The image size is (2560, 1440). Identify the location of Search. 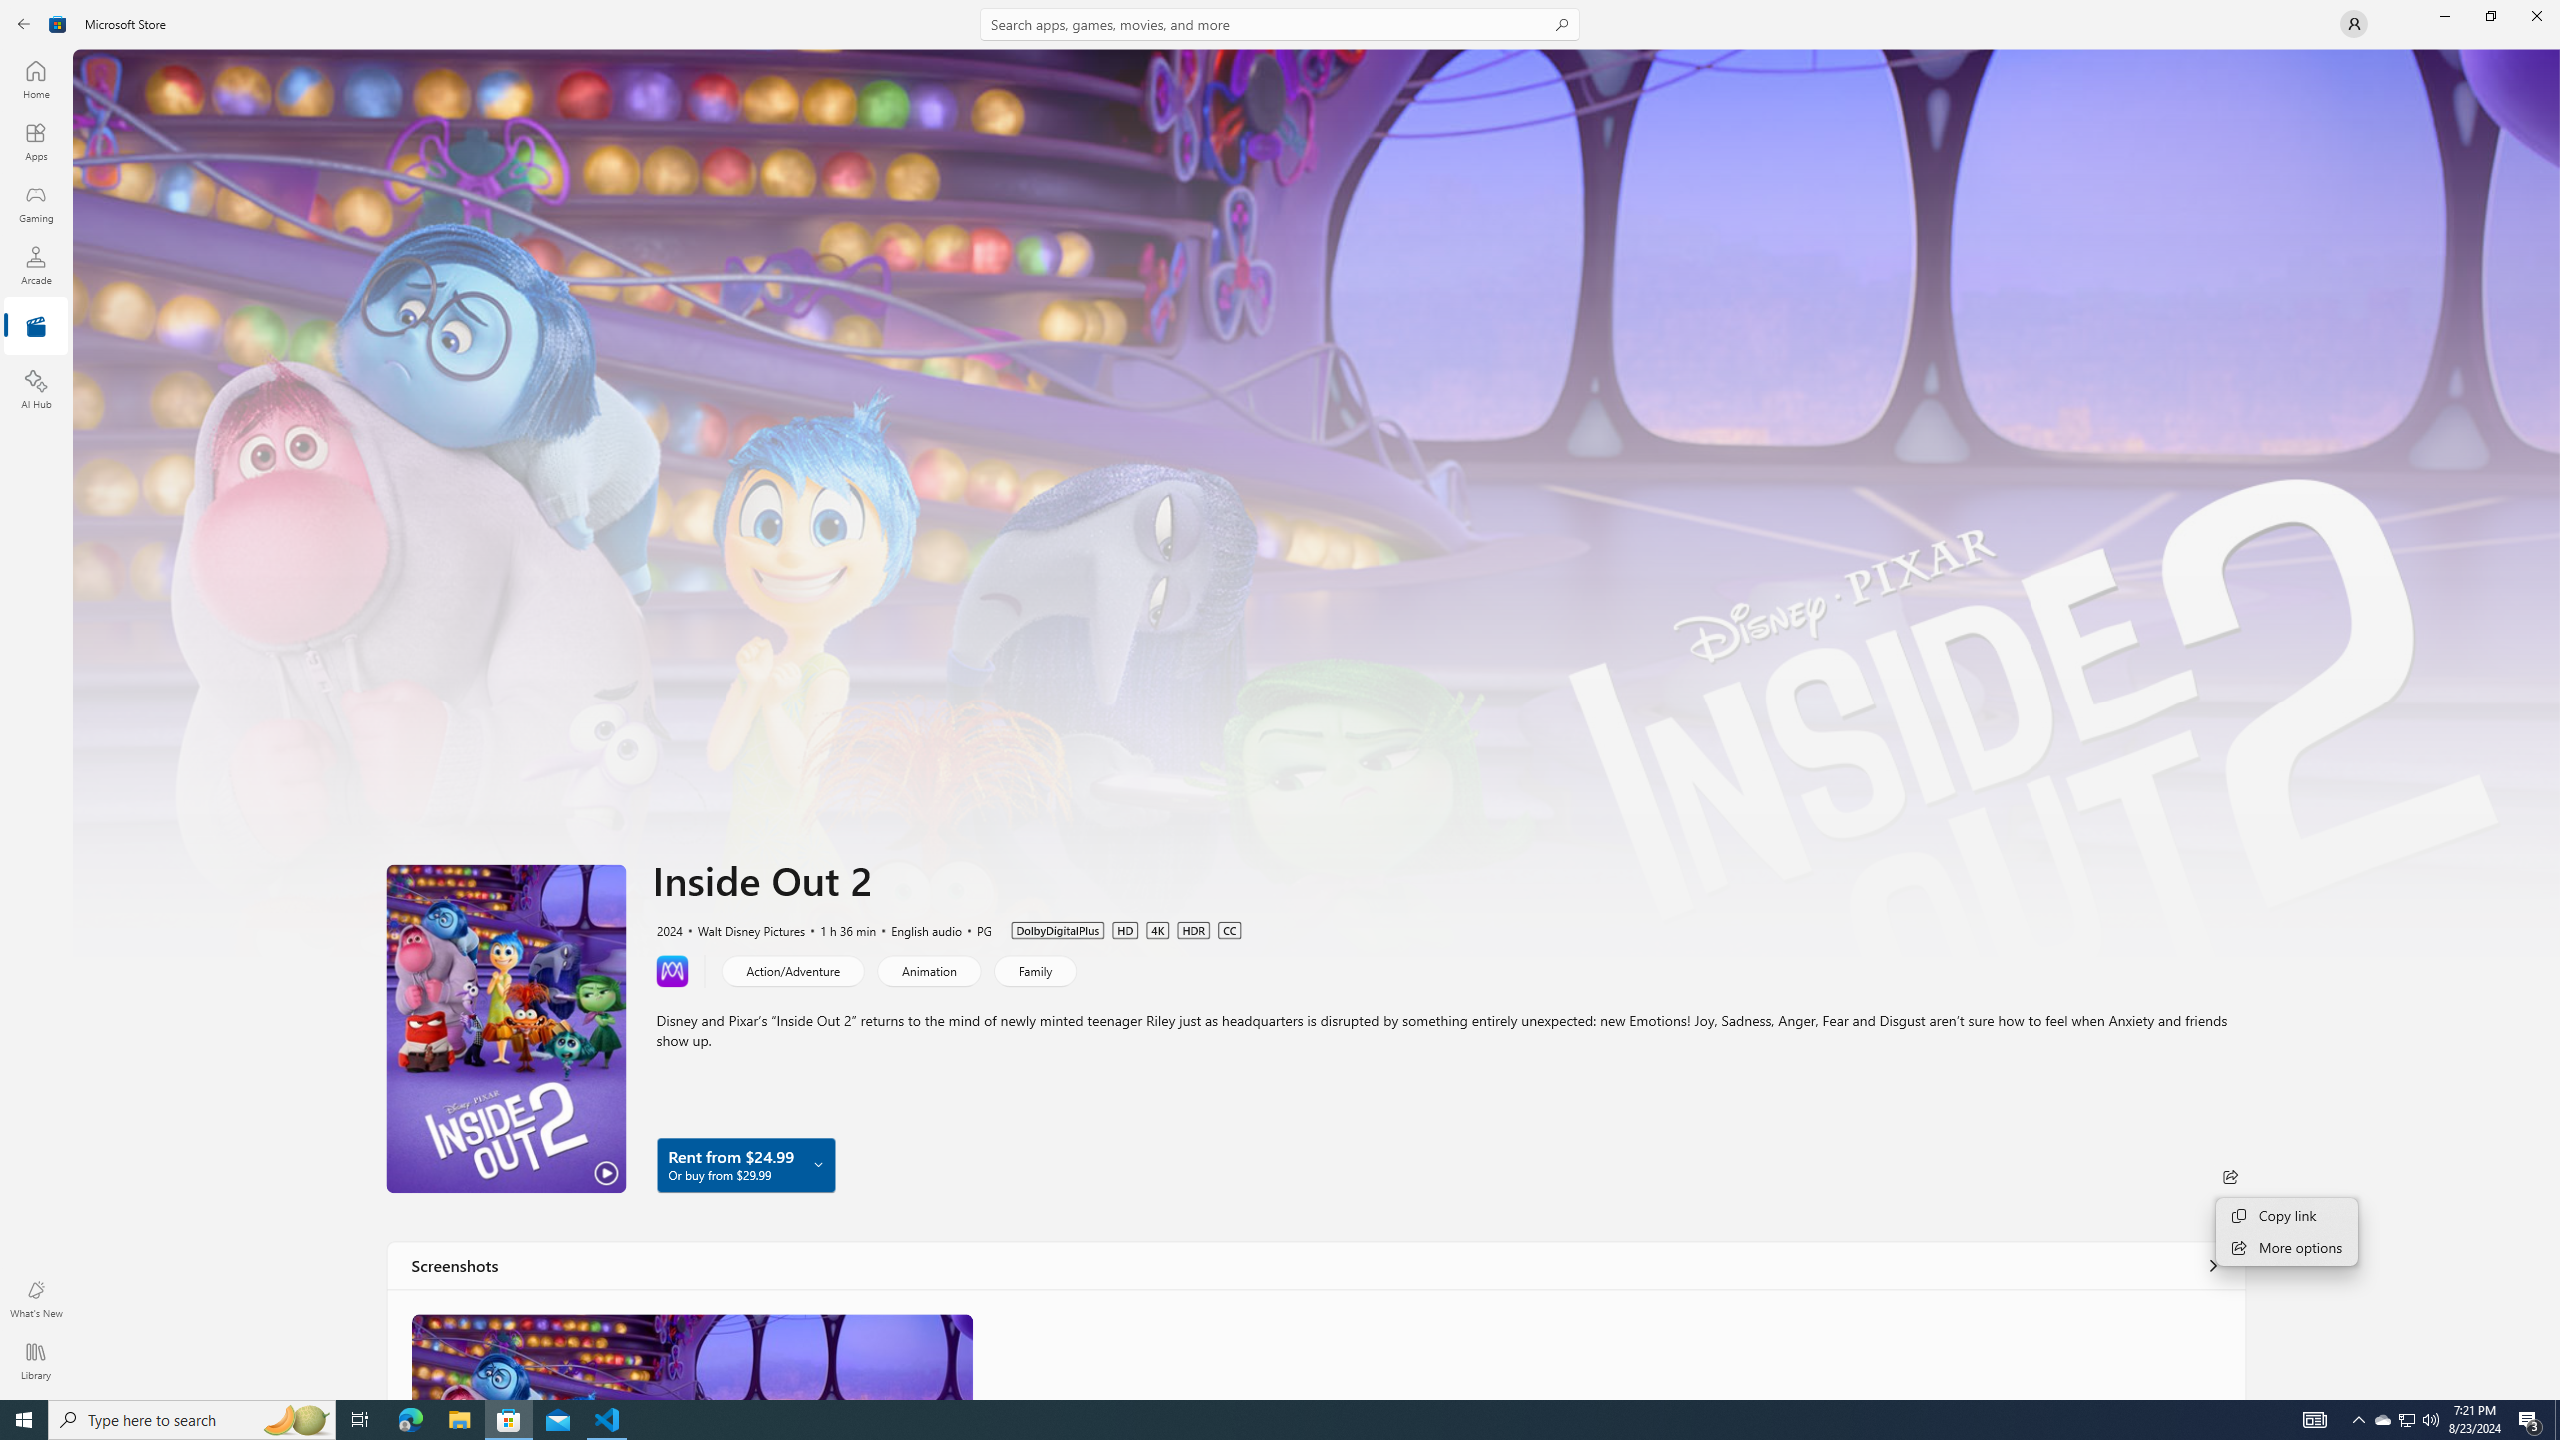
(1280, 24).